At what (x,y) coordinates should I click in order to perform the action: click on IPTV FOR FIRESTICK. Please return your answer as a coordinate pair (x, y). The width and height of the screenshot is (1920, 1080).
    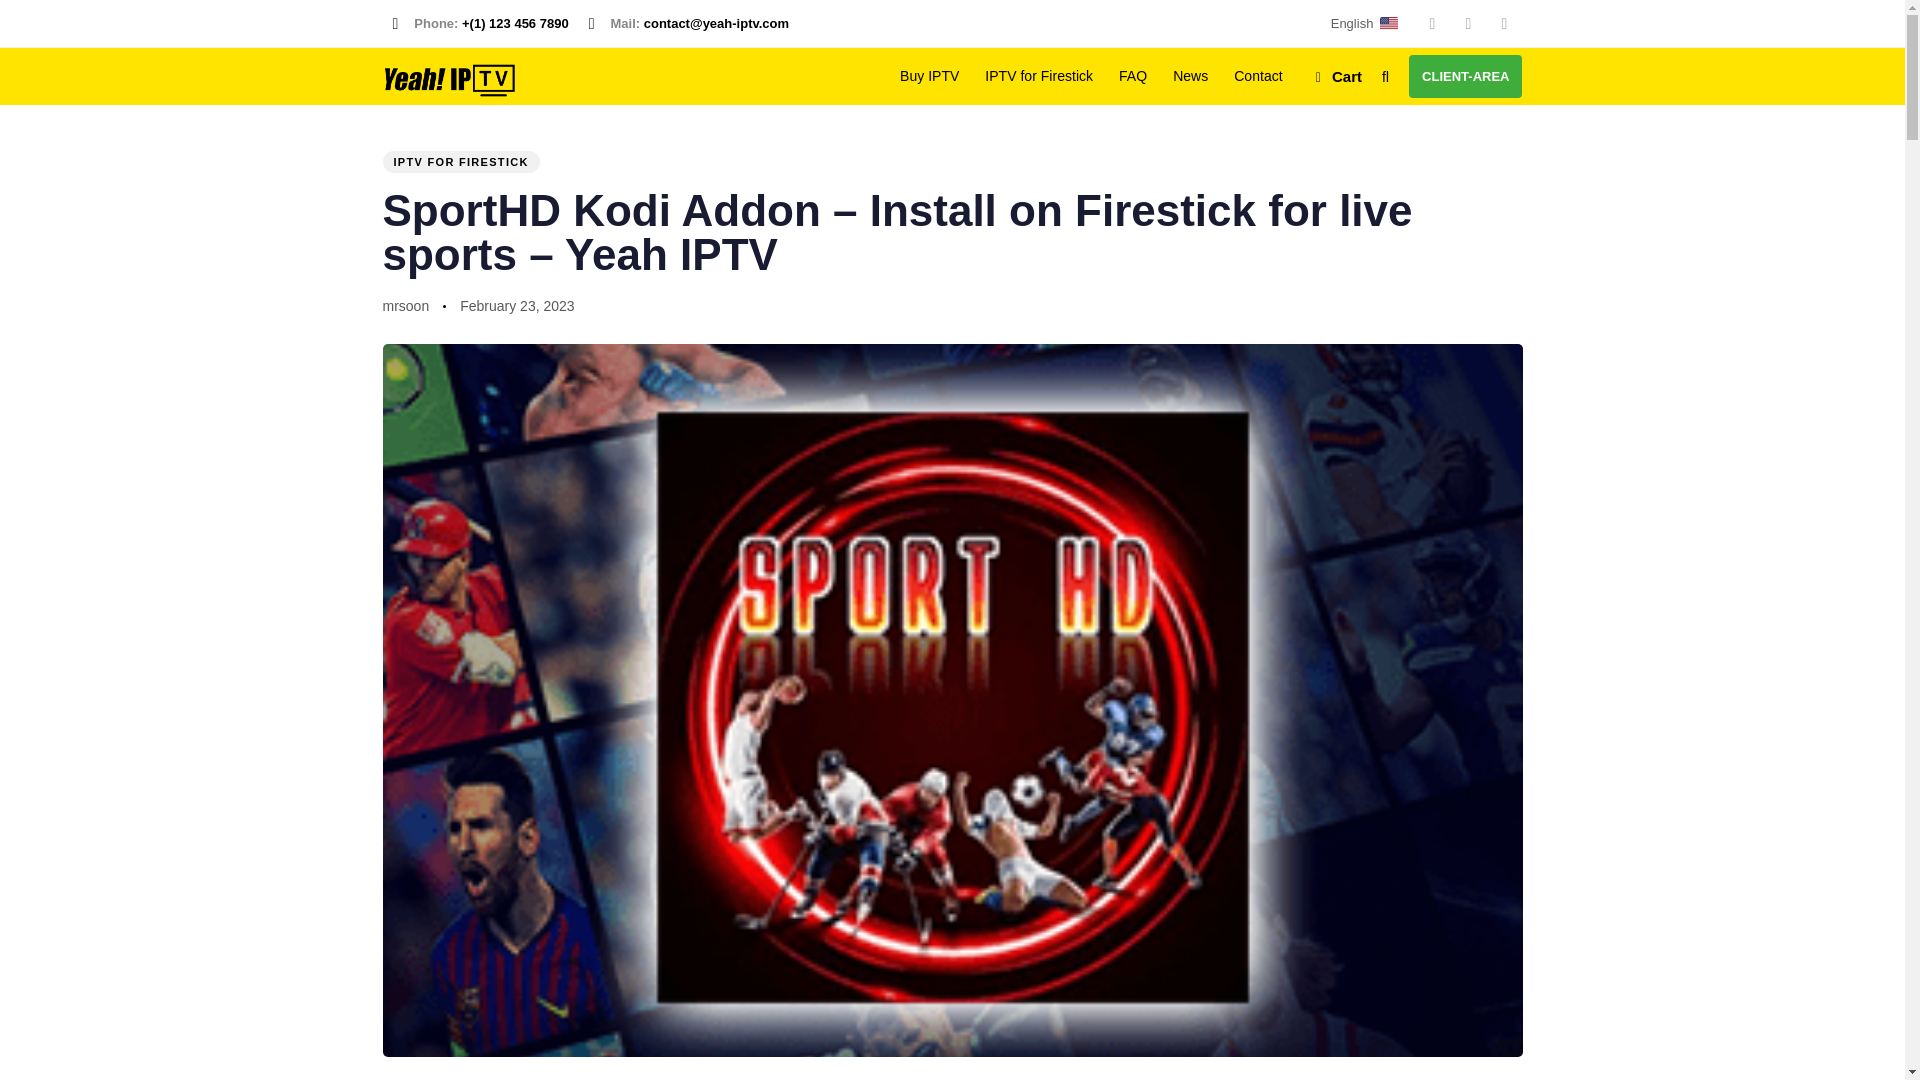
    Looking at the image, I should click on (460, 162).